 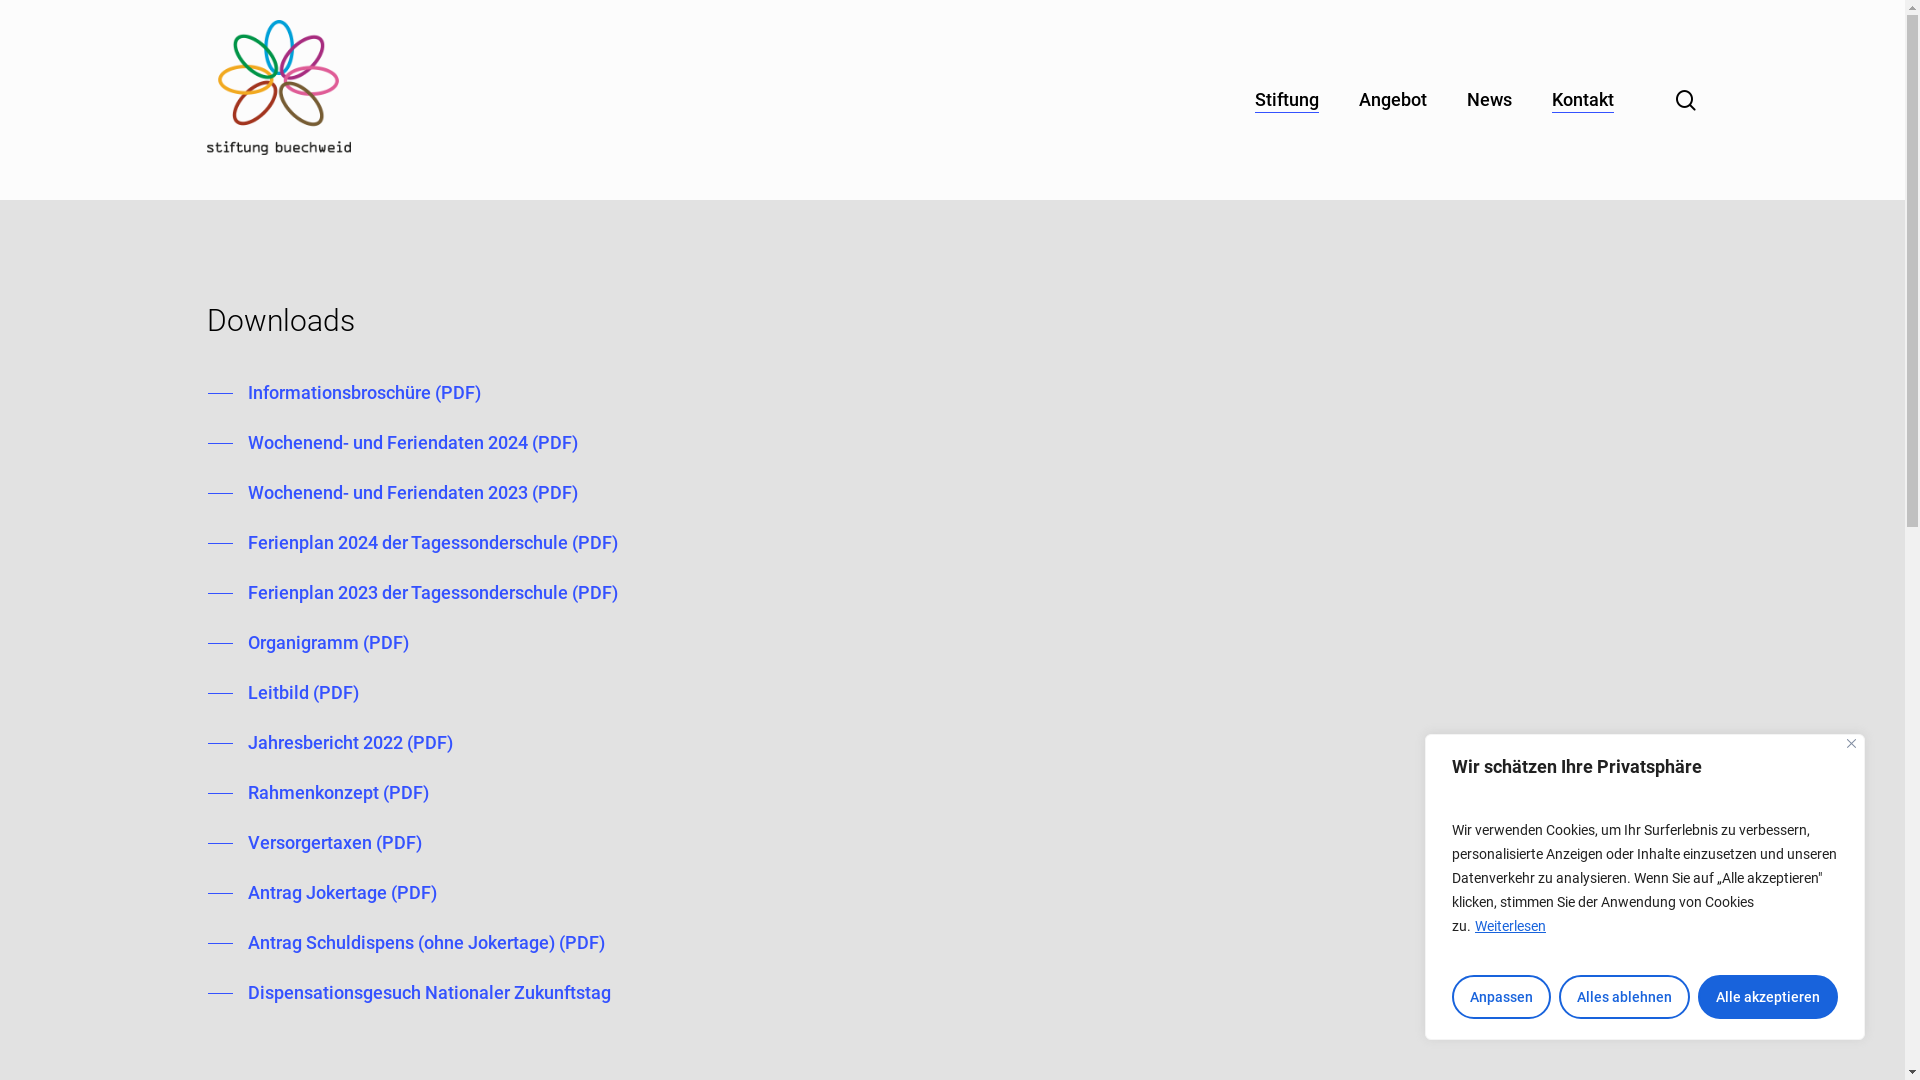 What do you see at coordinates (1686, 100) in the screenshot?
I see `search` at bounding box center [1686, 100].